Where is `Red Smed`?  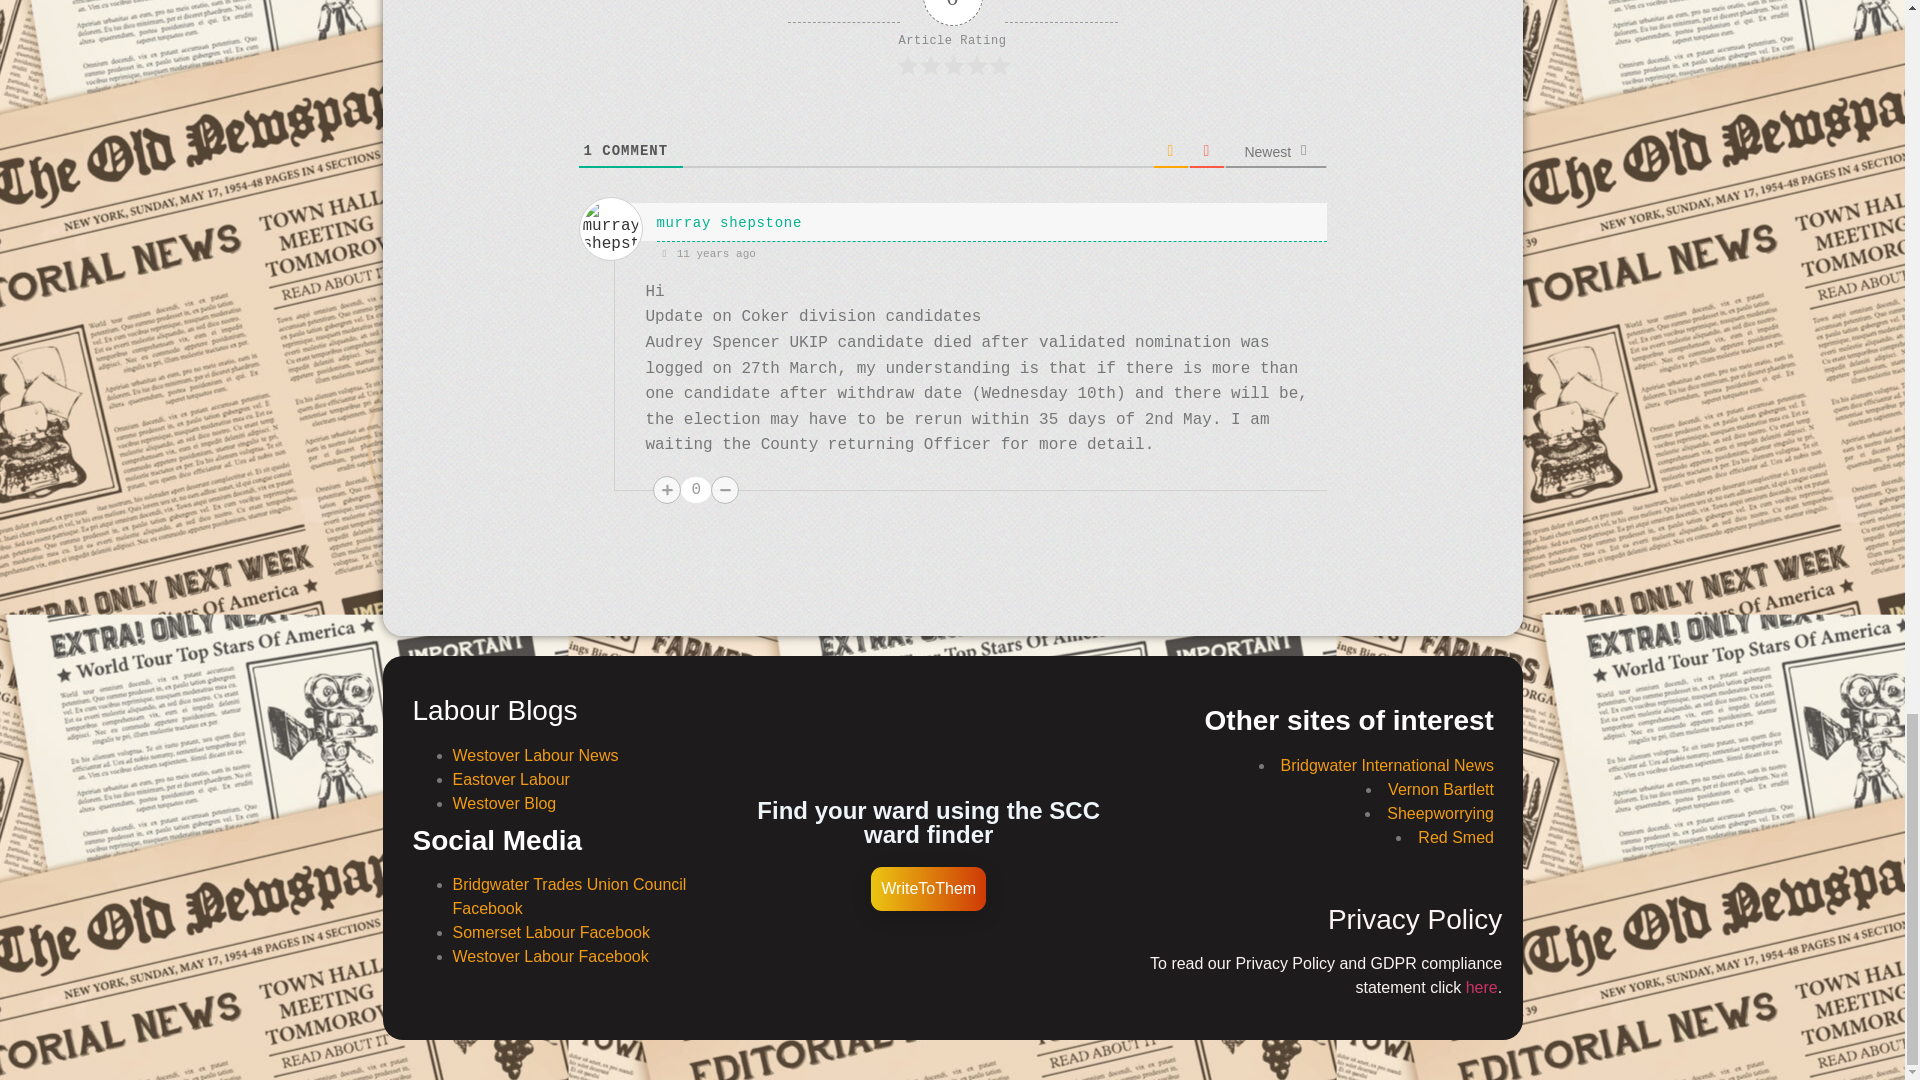 Red Smed is located at coordinates (1456, 837).